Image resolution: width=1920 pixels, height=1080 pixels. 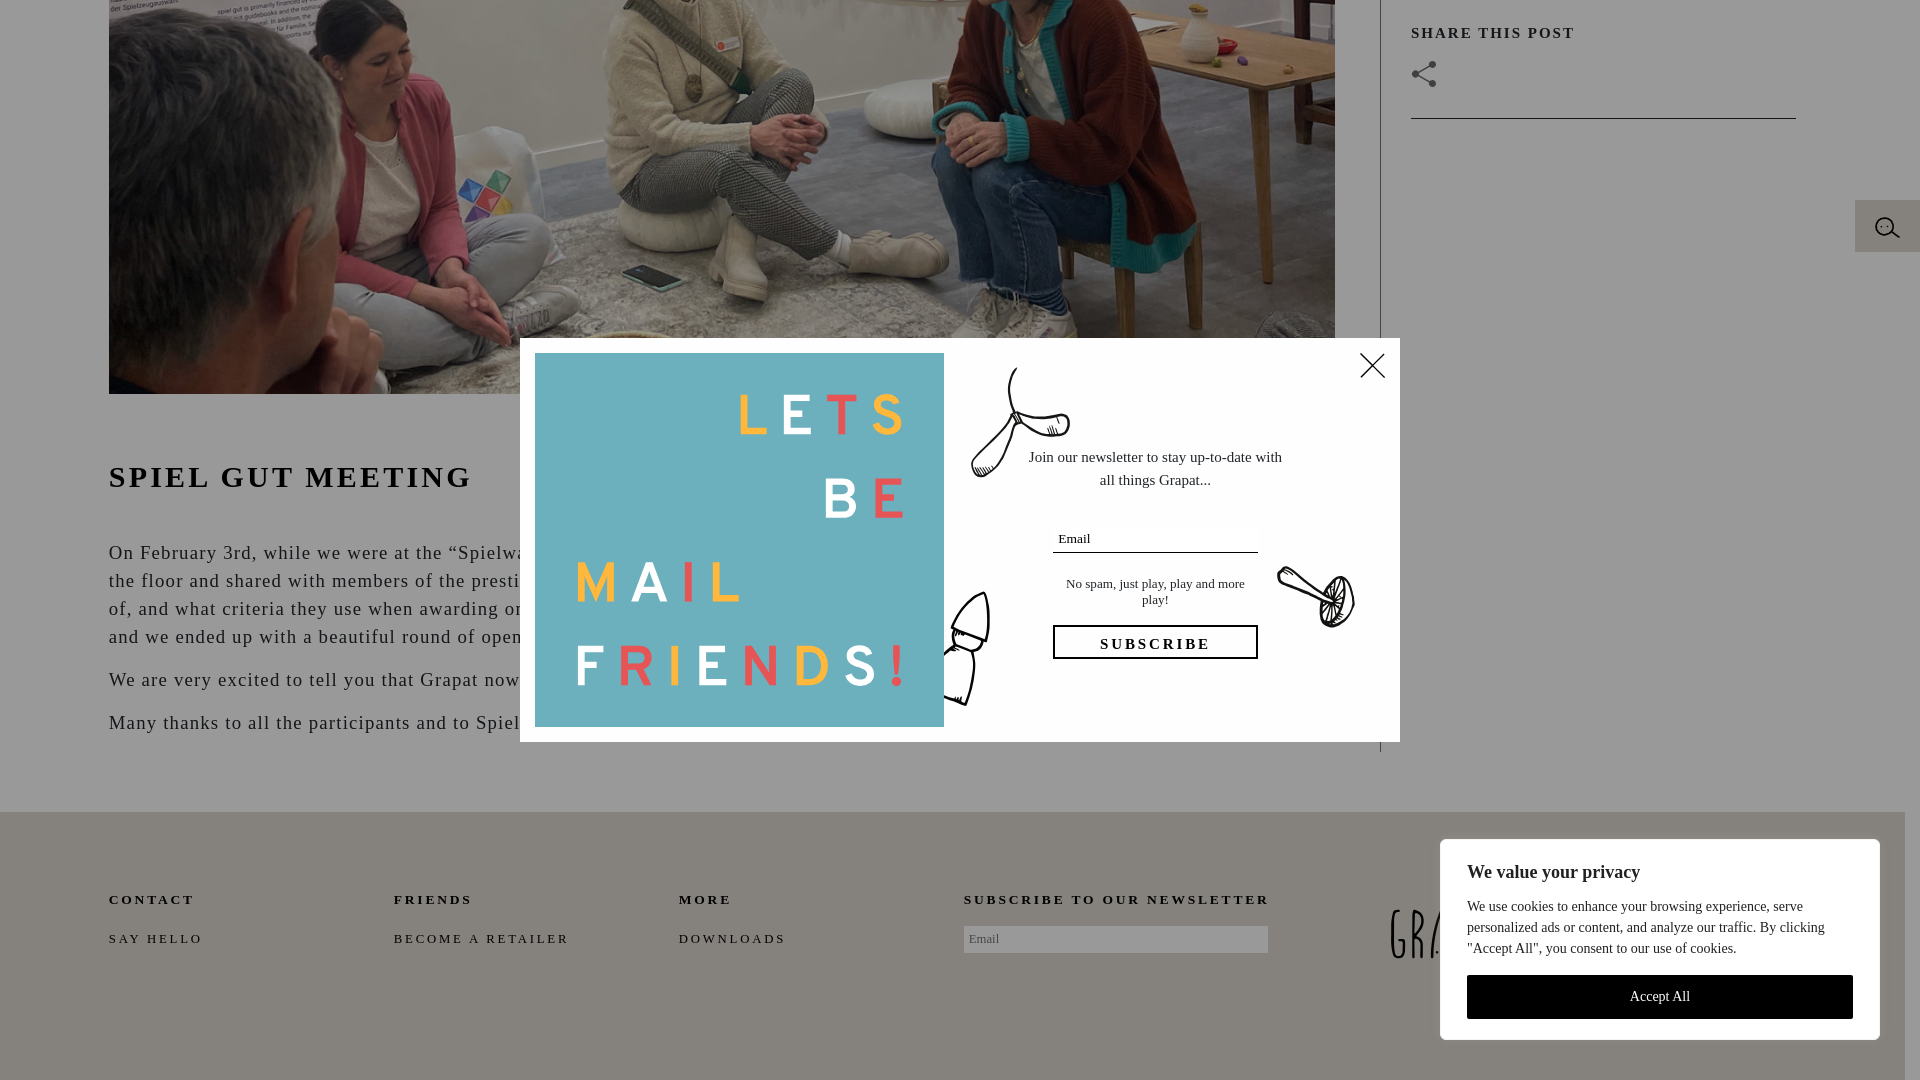 I want to click on Accept All, so click(x=1659, y=762).